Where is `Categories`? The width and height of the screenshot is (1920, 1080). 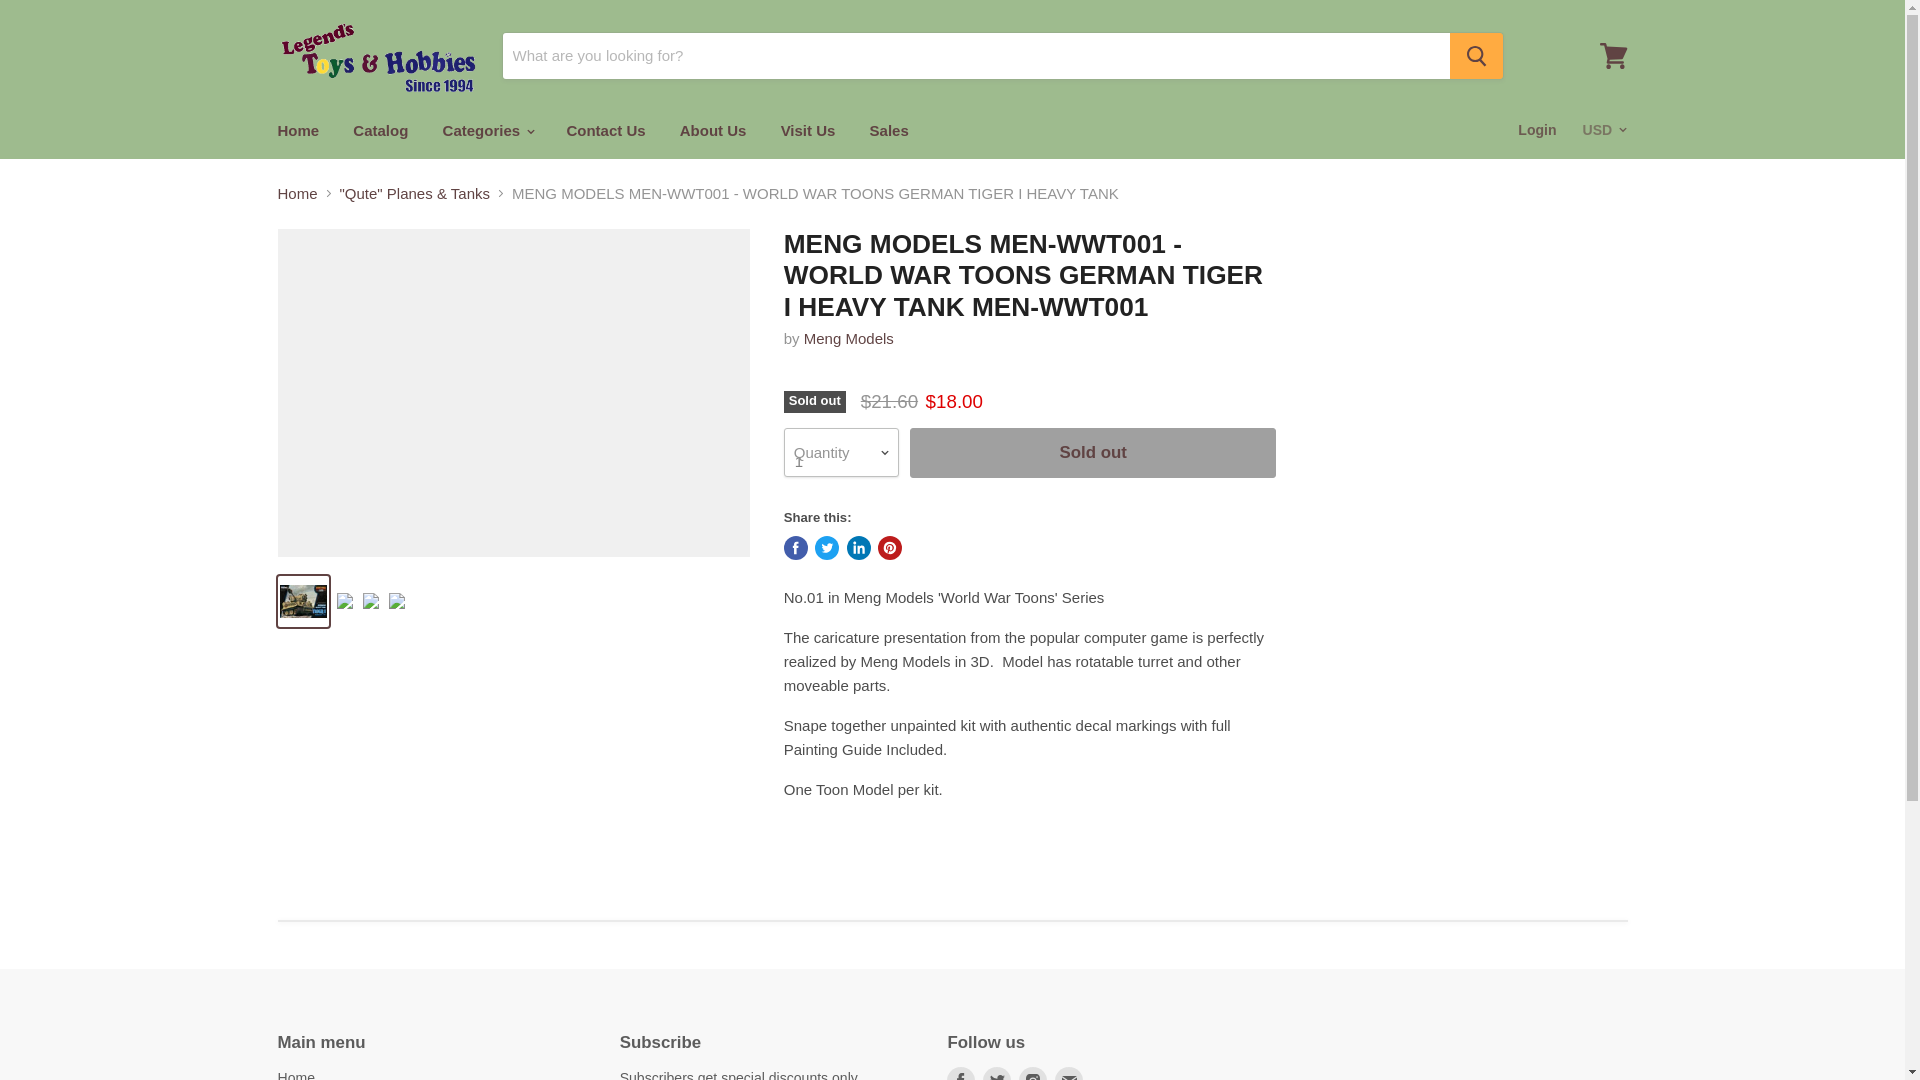
Categories is located at coordinates (488, 130).